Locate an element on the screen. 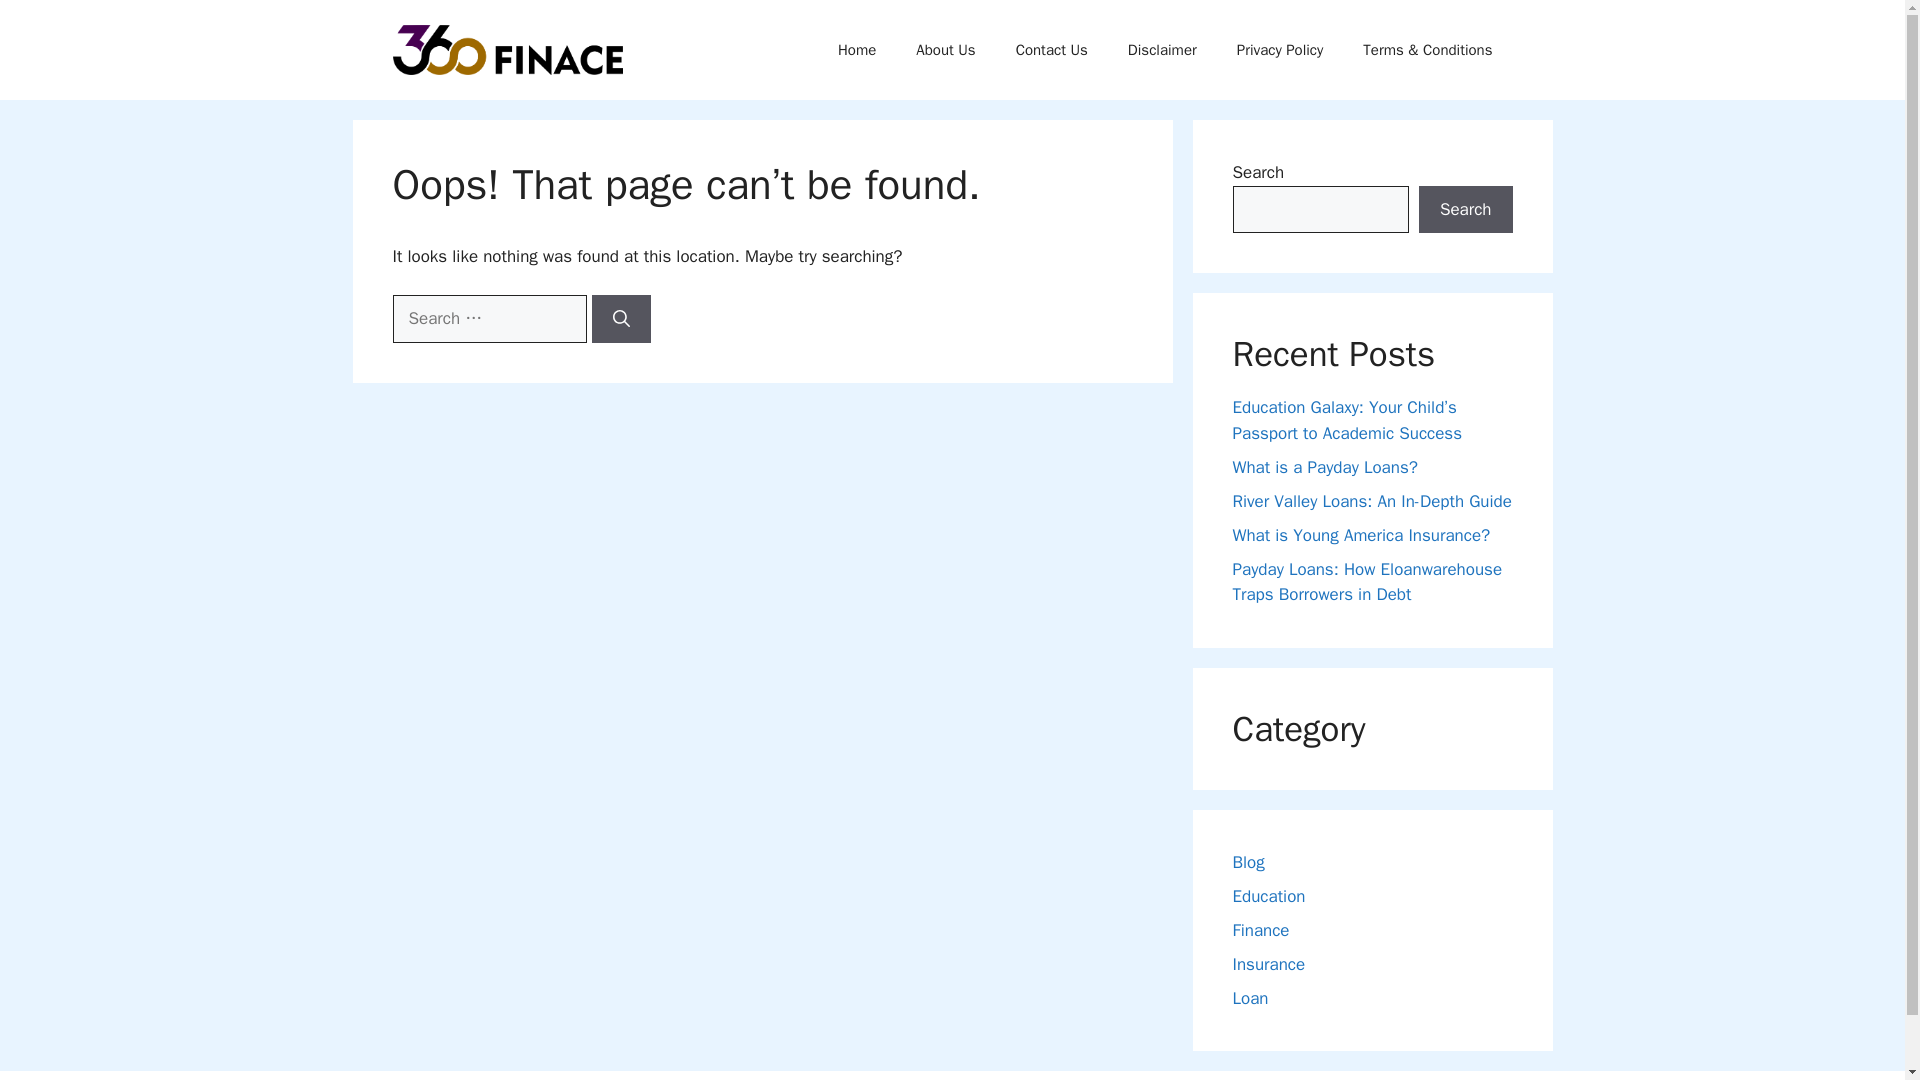  Search for: is located at coordinates (488, 318).